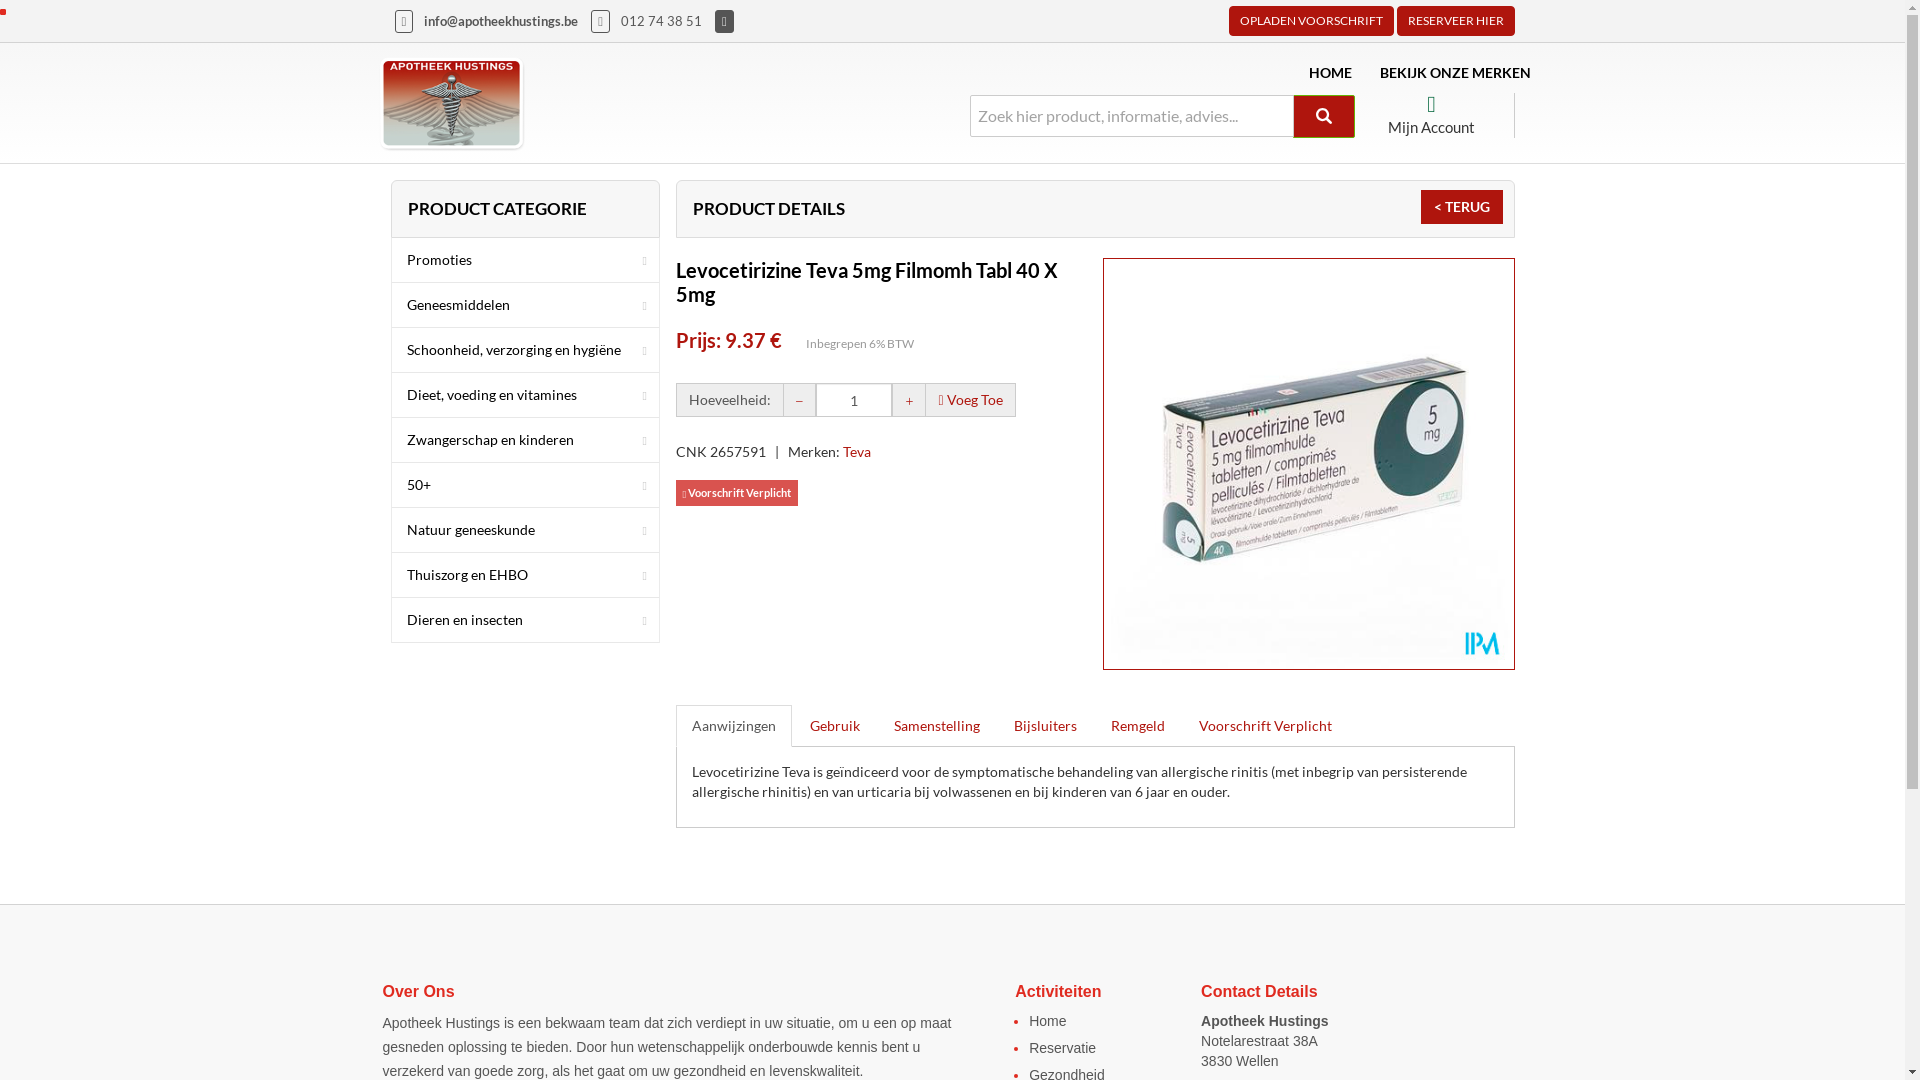  I want to click on Promoties, so click(526, 260).